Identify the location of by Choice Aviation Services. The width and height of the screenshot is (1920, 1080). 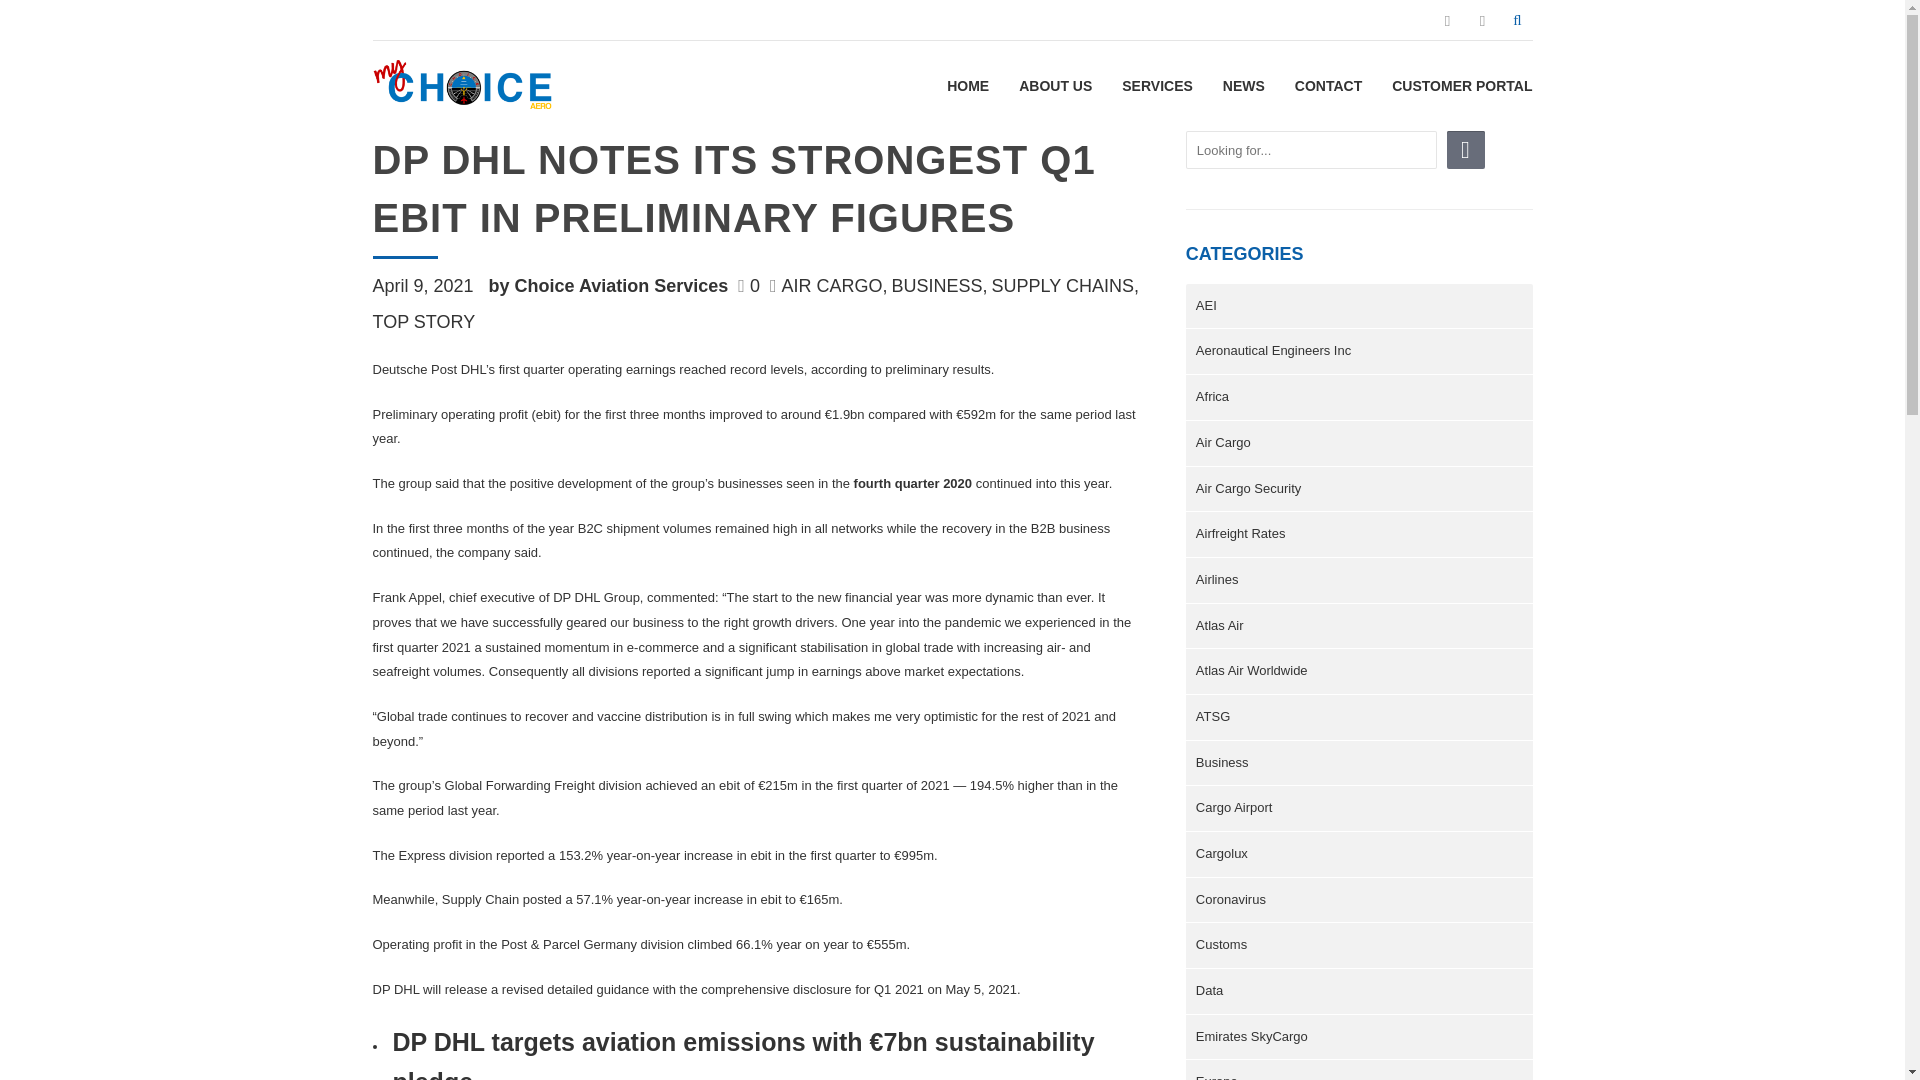
(614, 286).